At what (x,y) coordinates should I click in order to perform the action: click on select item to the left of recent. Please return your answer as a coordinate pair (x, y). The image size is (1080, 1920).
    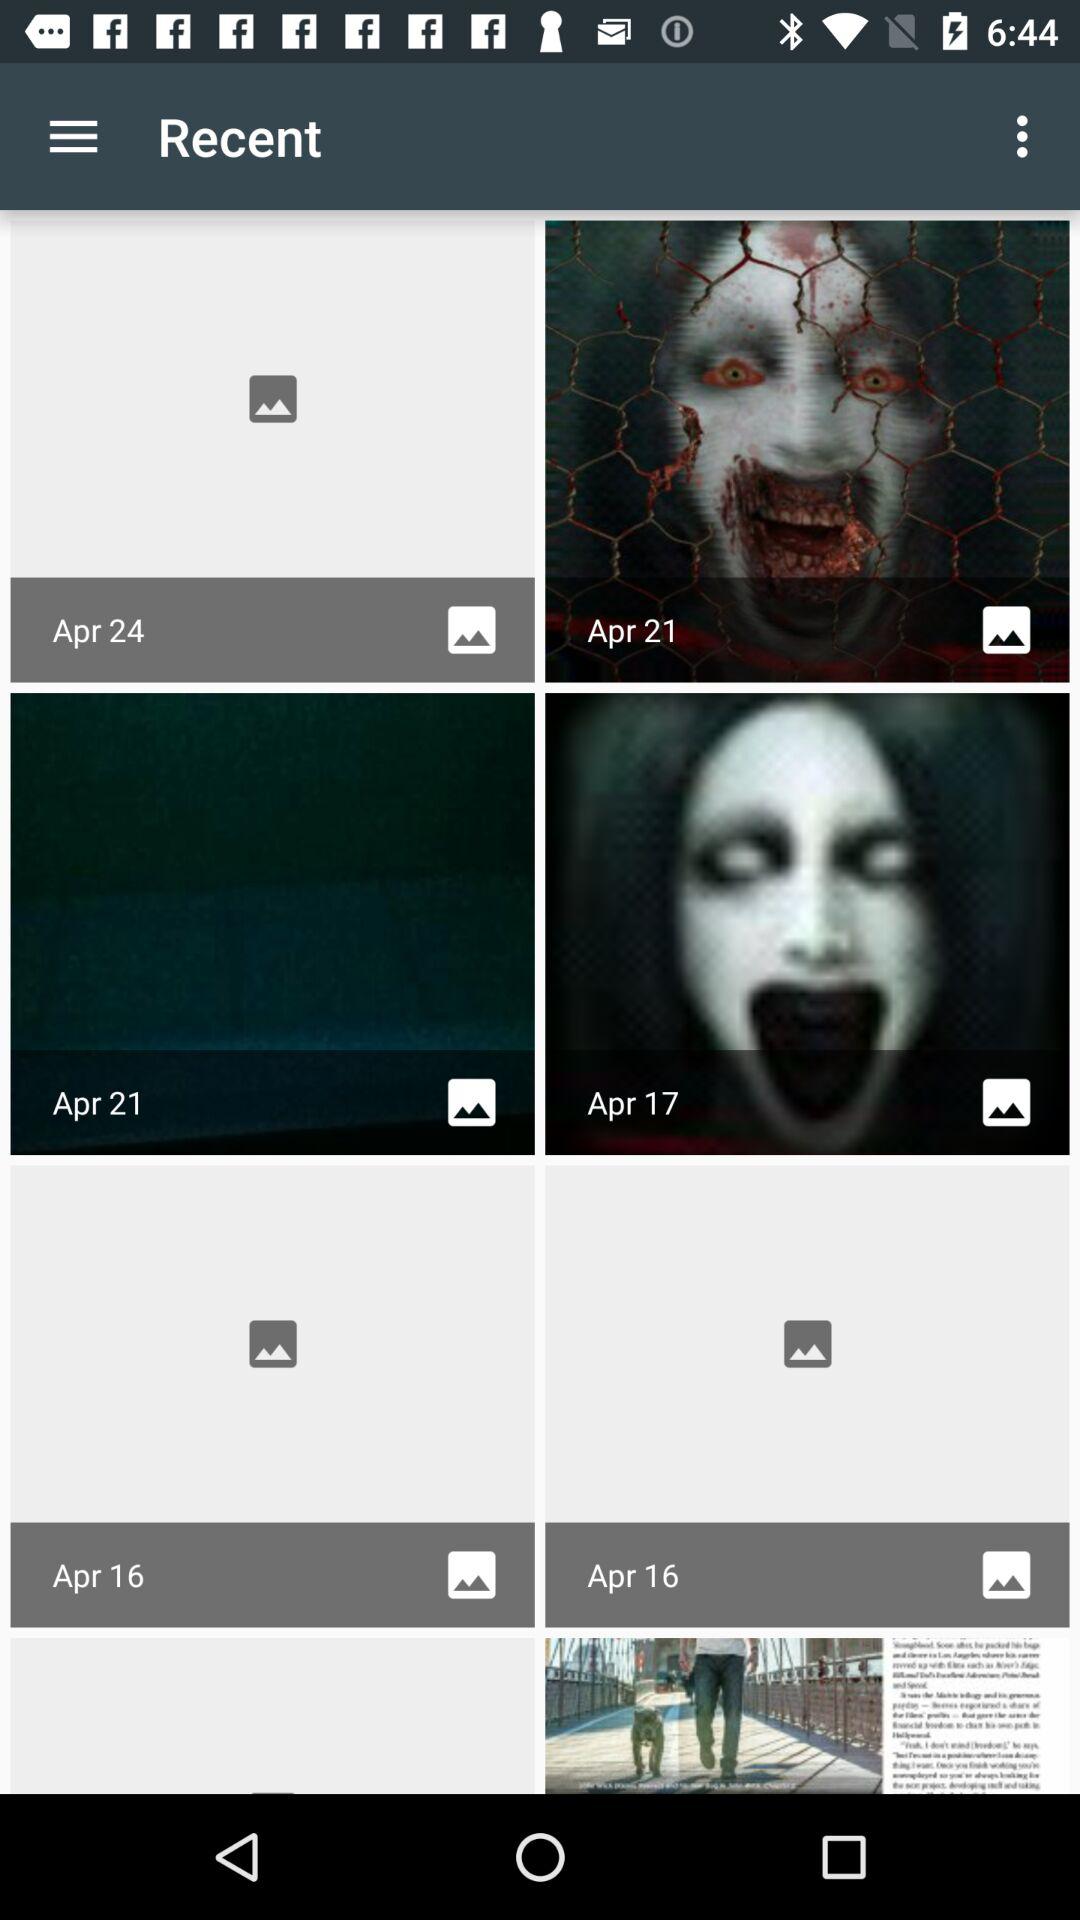
    Looking at the image, I should click on (73, 136).